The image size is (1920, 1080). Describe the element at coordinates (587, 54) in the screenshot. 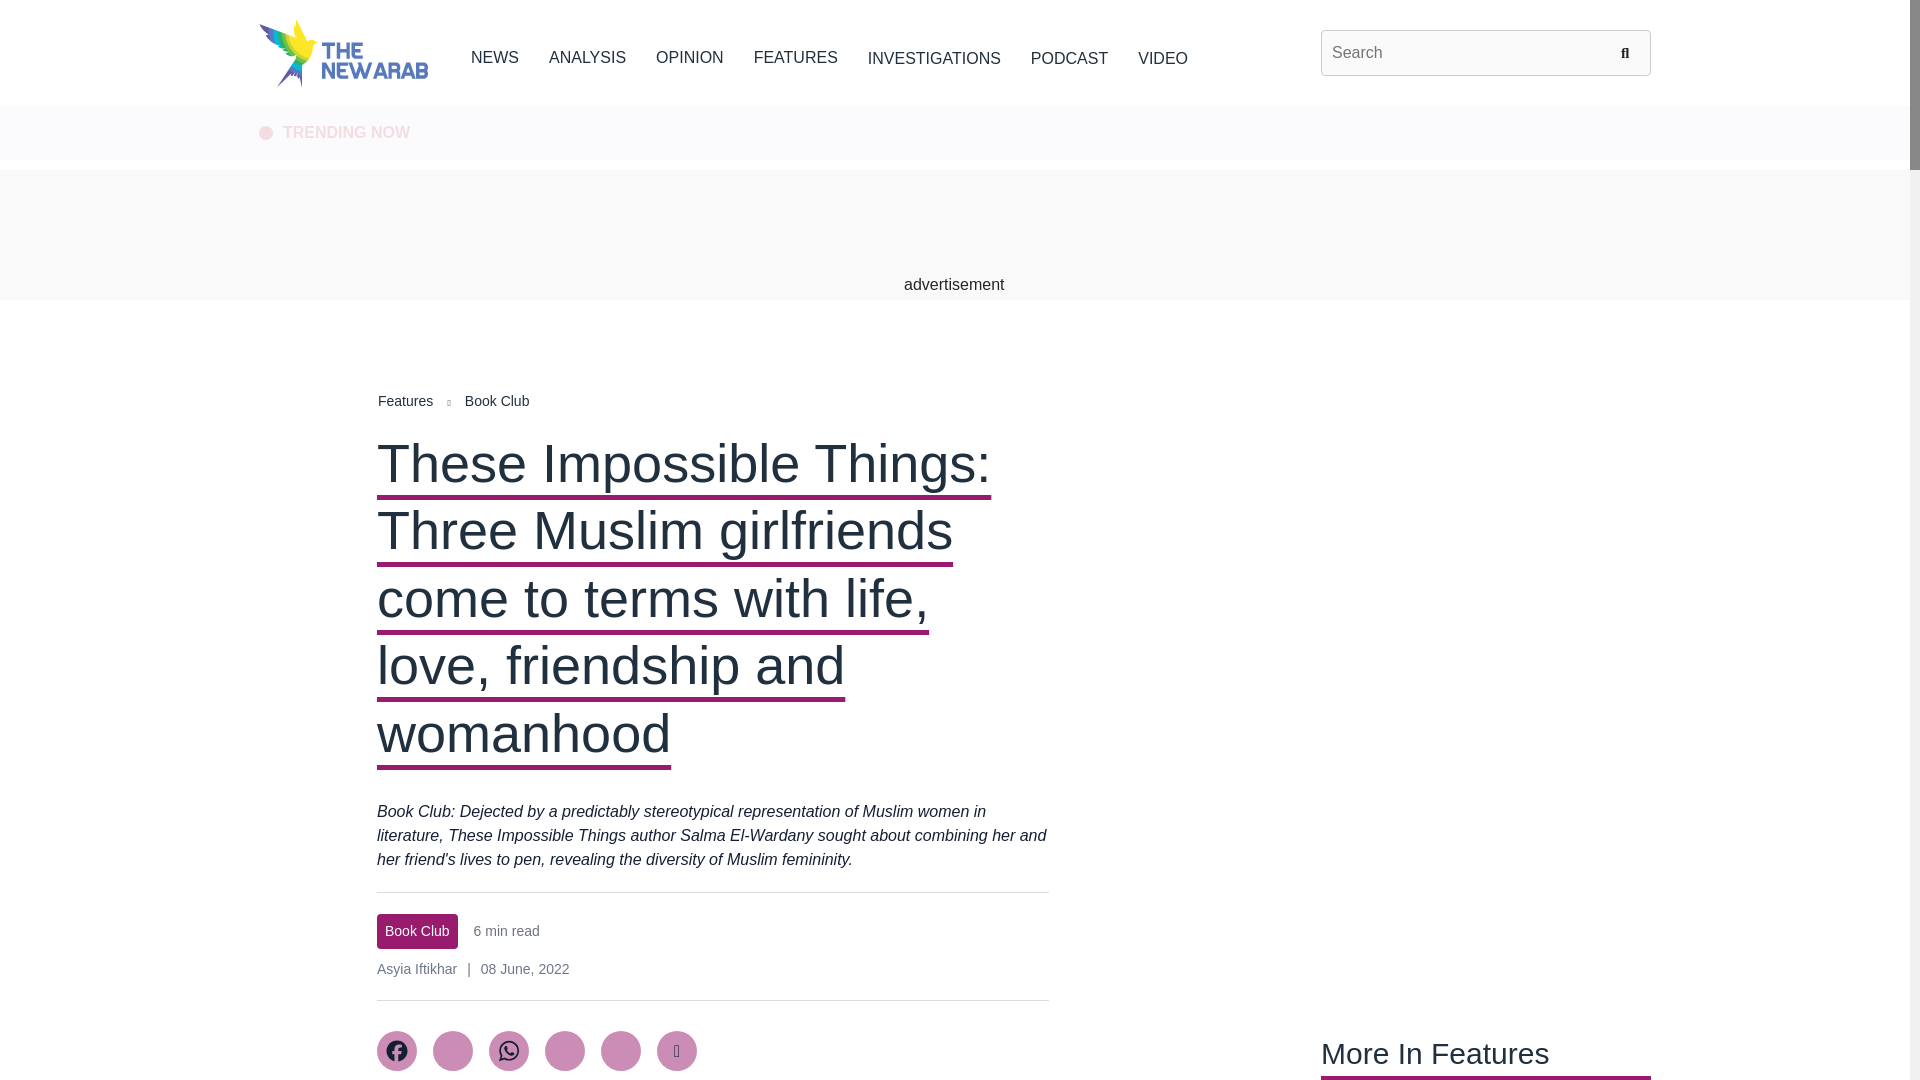

I see `ANALYSIS` at that location.